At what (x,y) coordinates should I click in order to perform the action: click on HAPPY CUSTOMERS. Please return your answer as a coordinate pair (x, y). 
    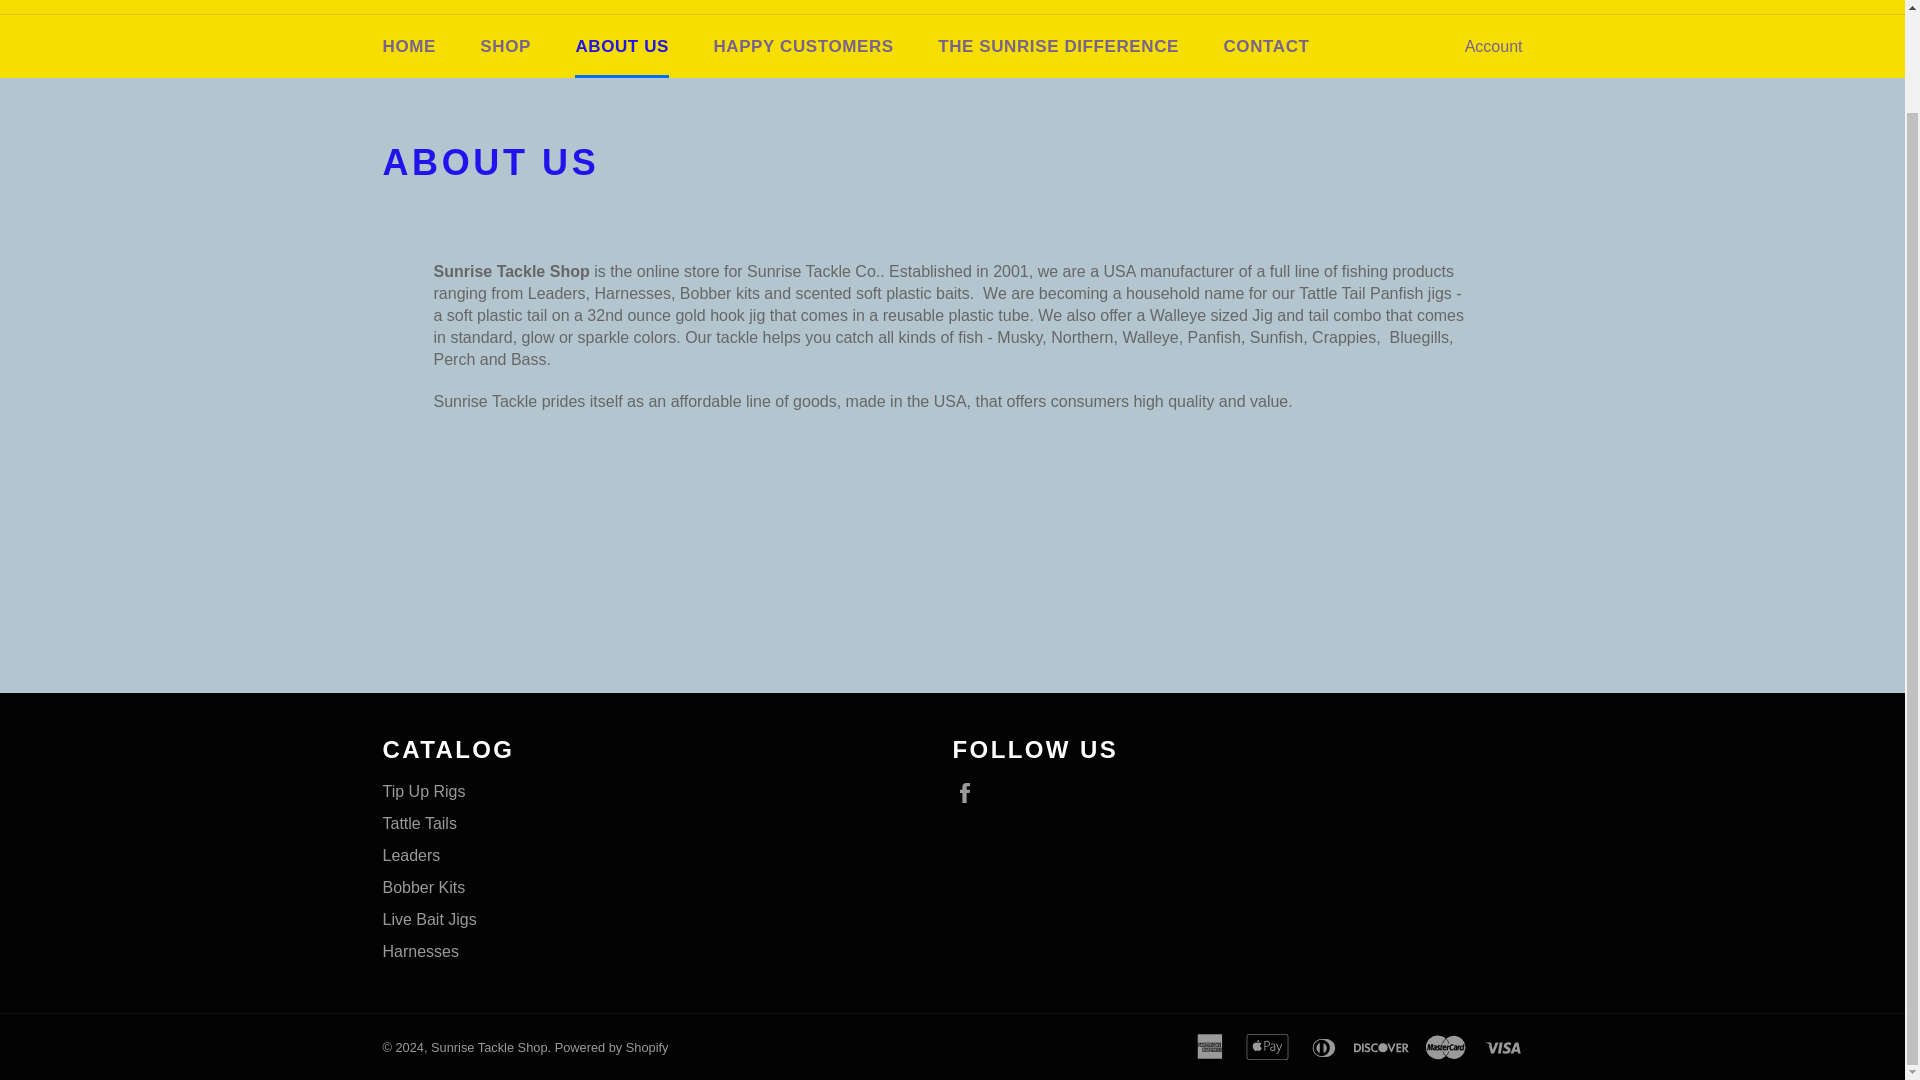
    Looking at the image, I should click on (803, 46).